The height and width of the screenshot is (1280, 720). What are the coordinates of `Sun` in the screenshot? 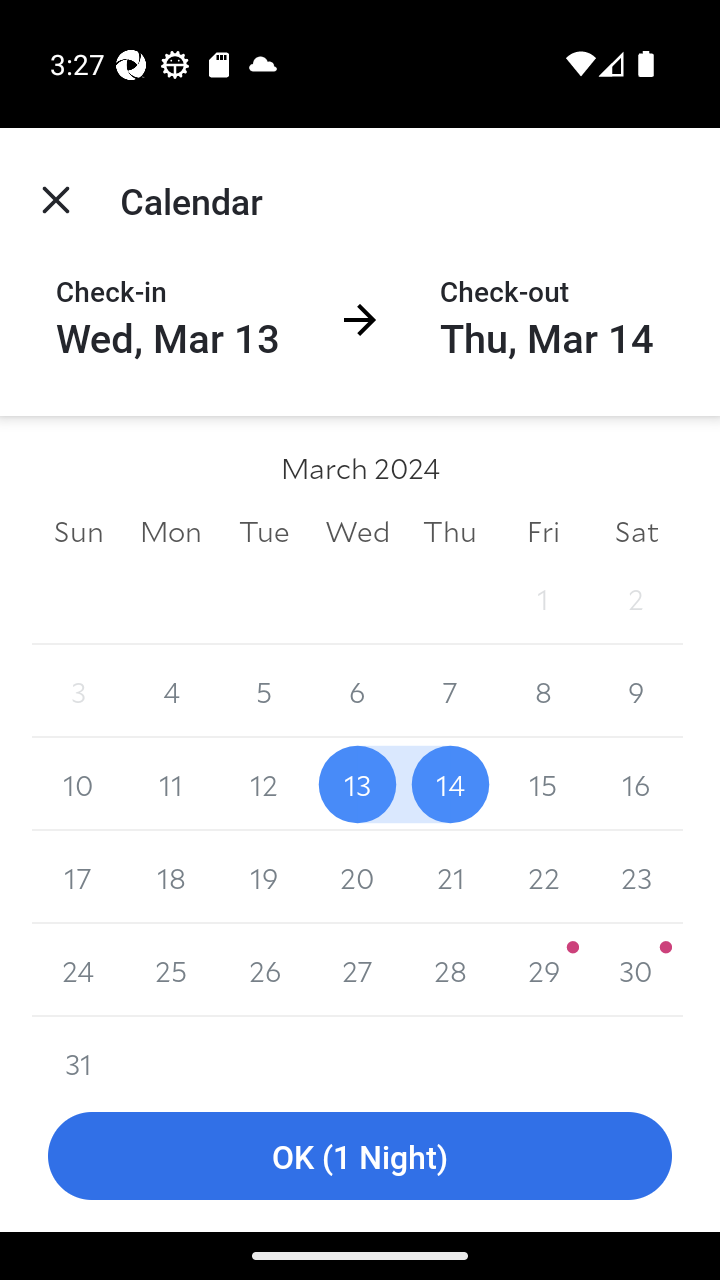 It's located at (78, 530).